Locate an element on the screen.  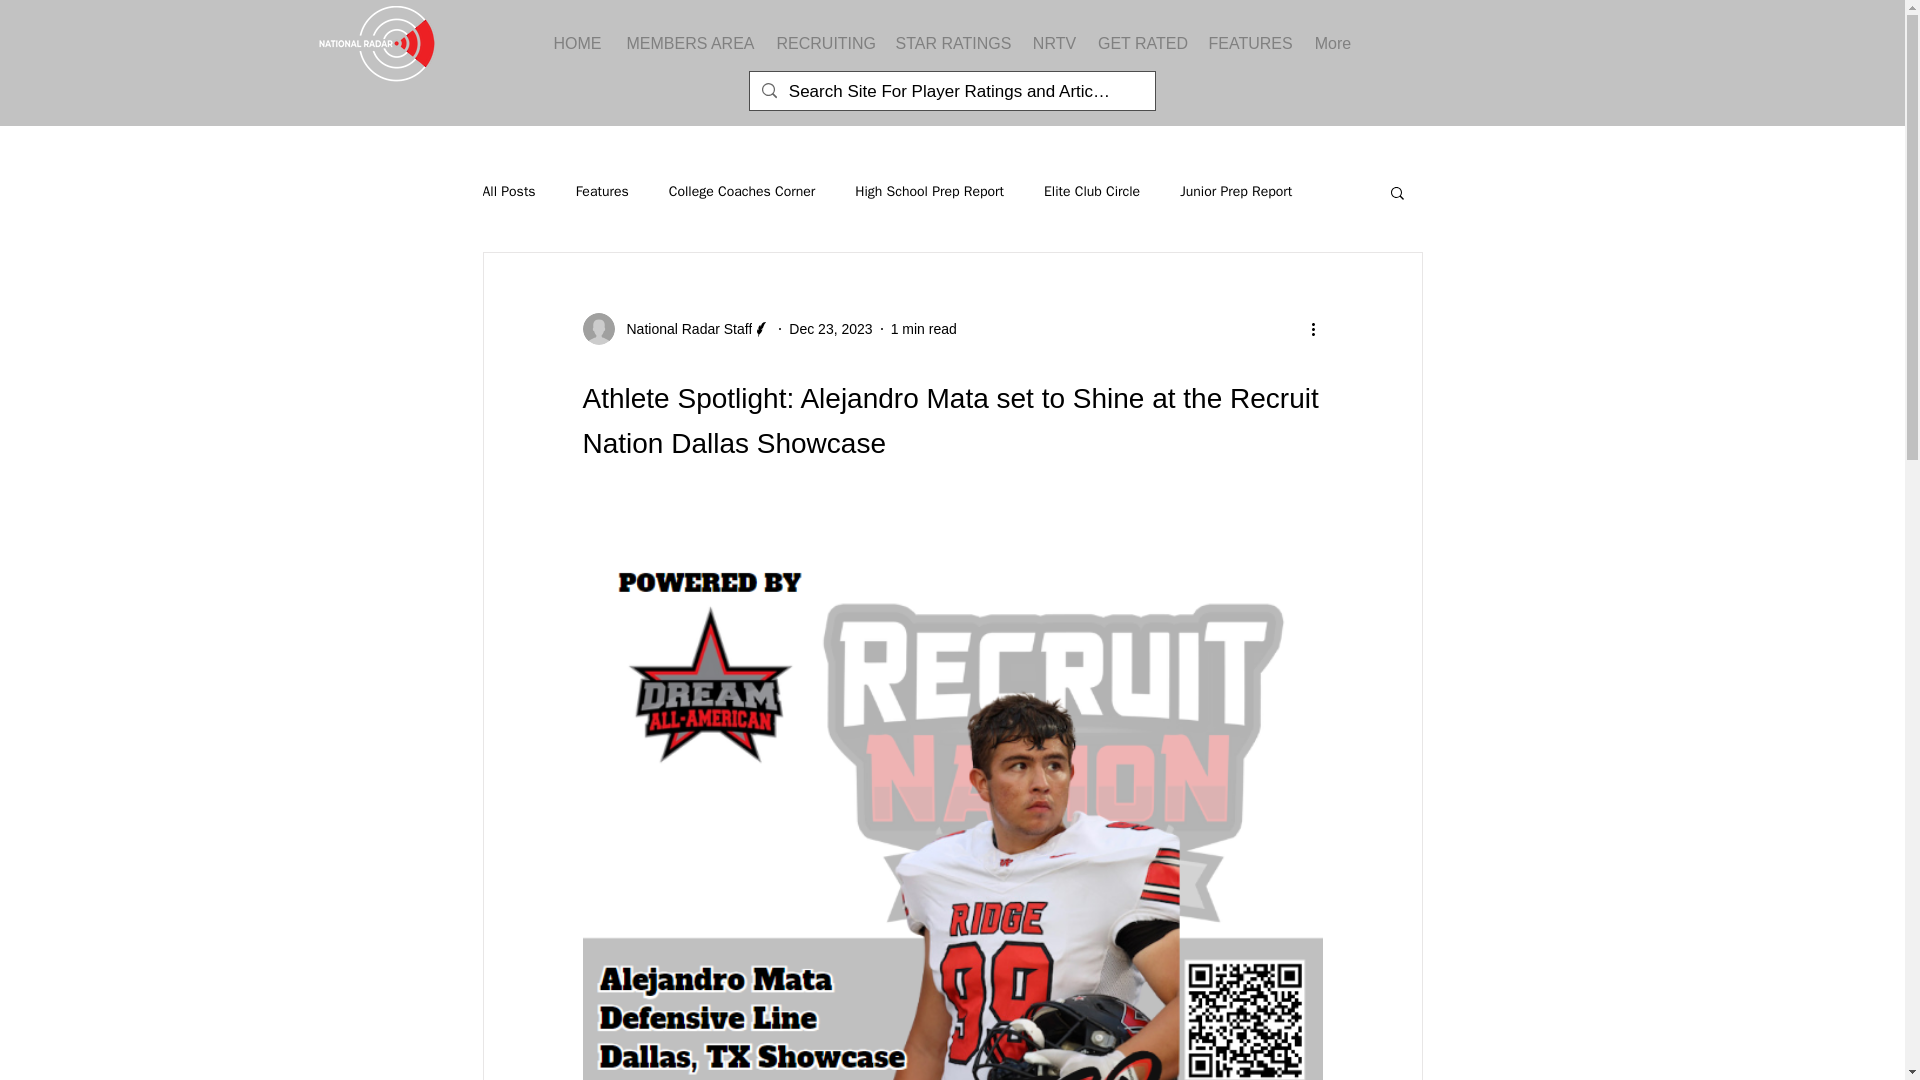
STAR RATINGS is located at coordinates (953, 44).